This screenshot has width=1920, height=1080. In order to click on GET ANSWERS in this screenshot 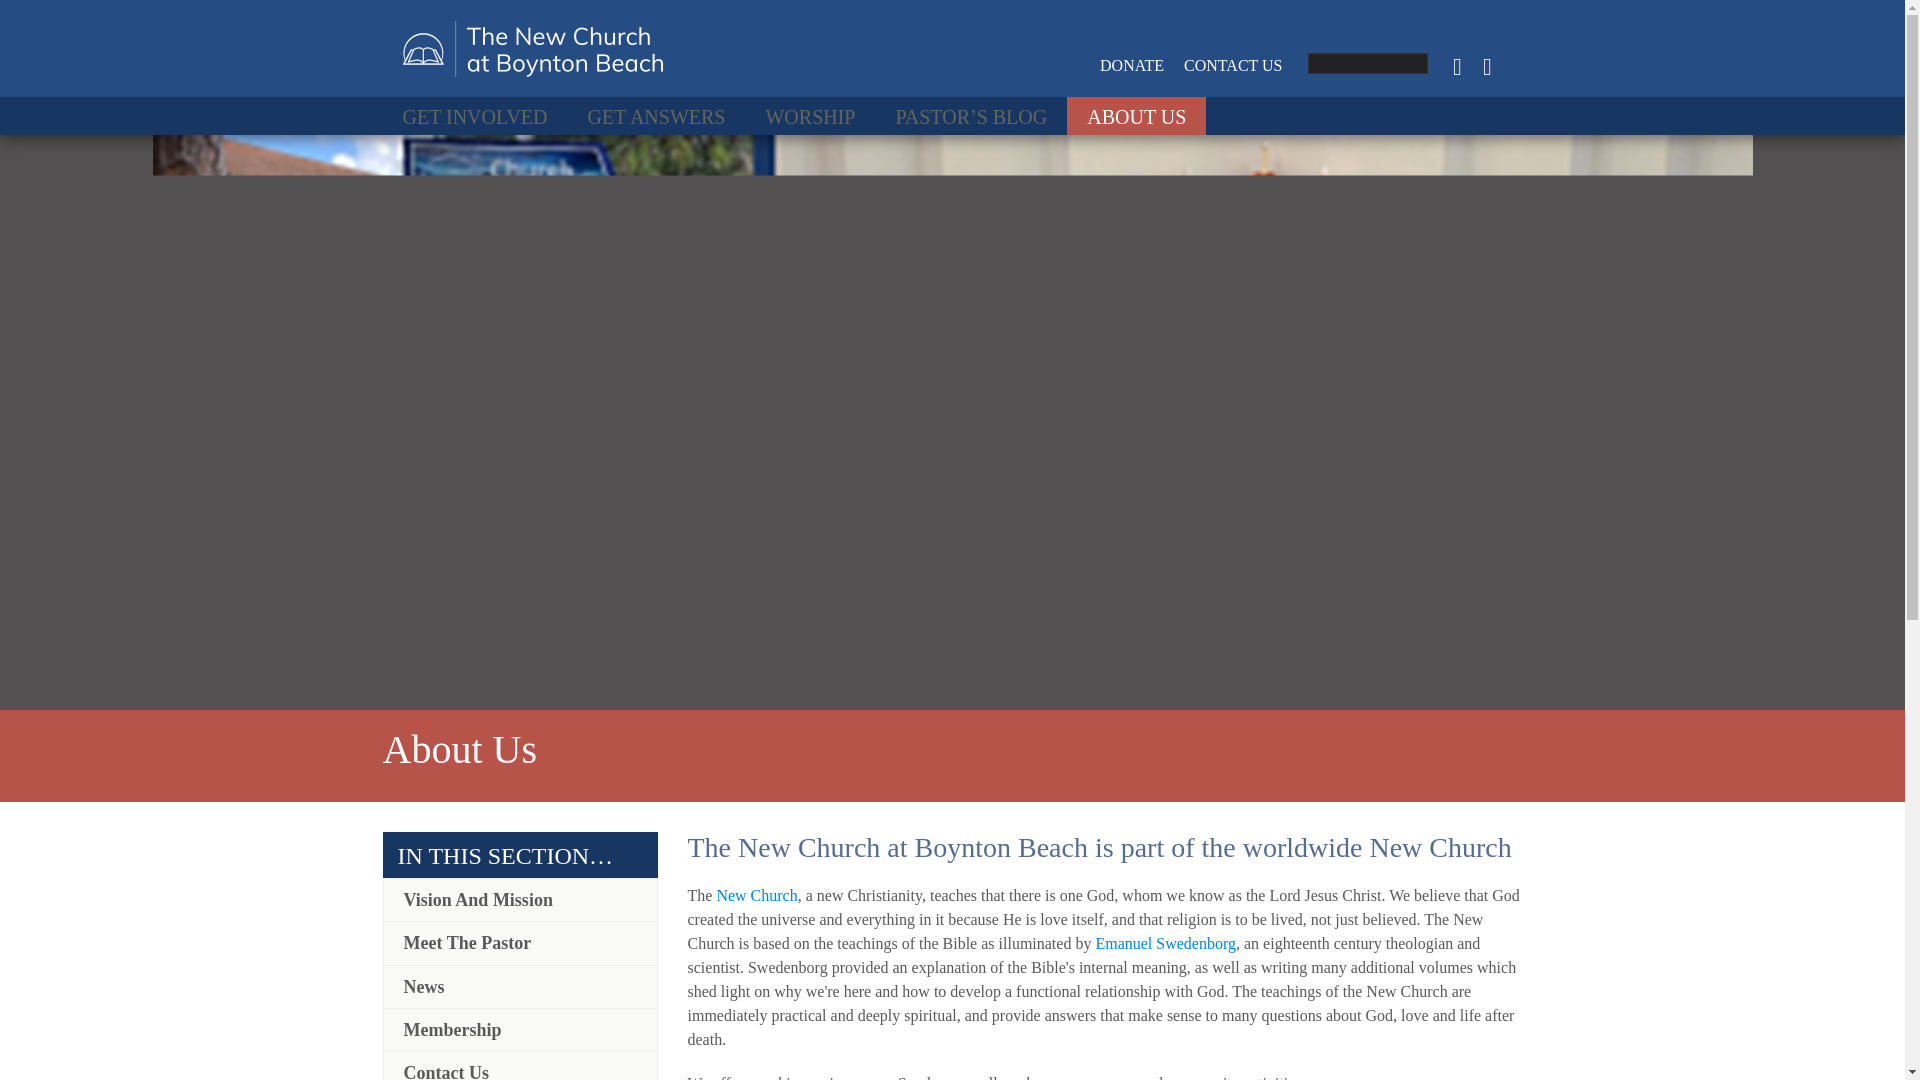, I will do `click(657, 116)`.